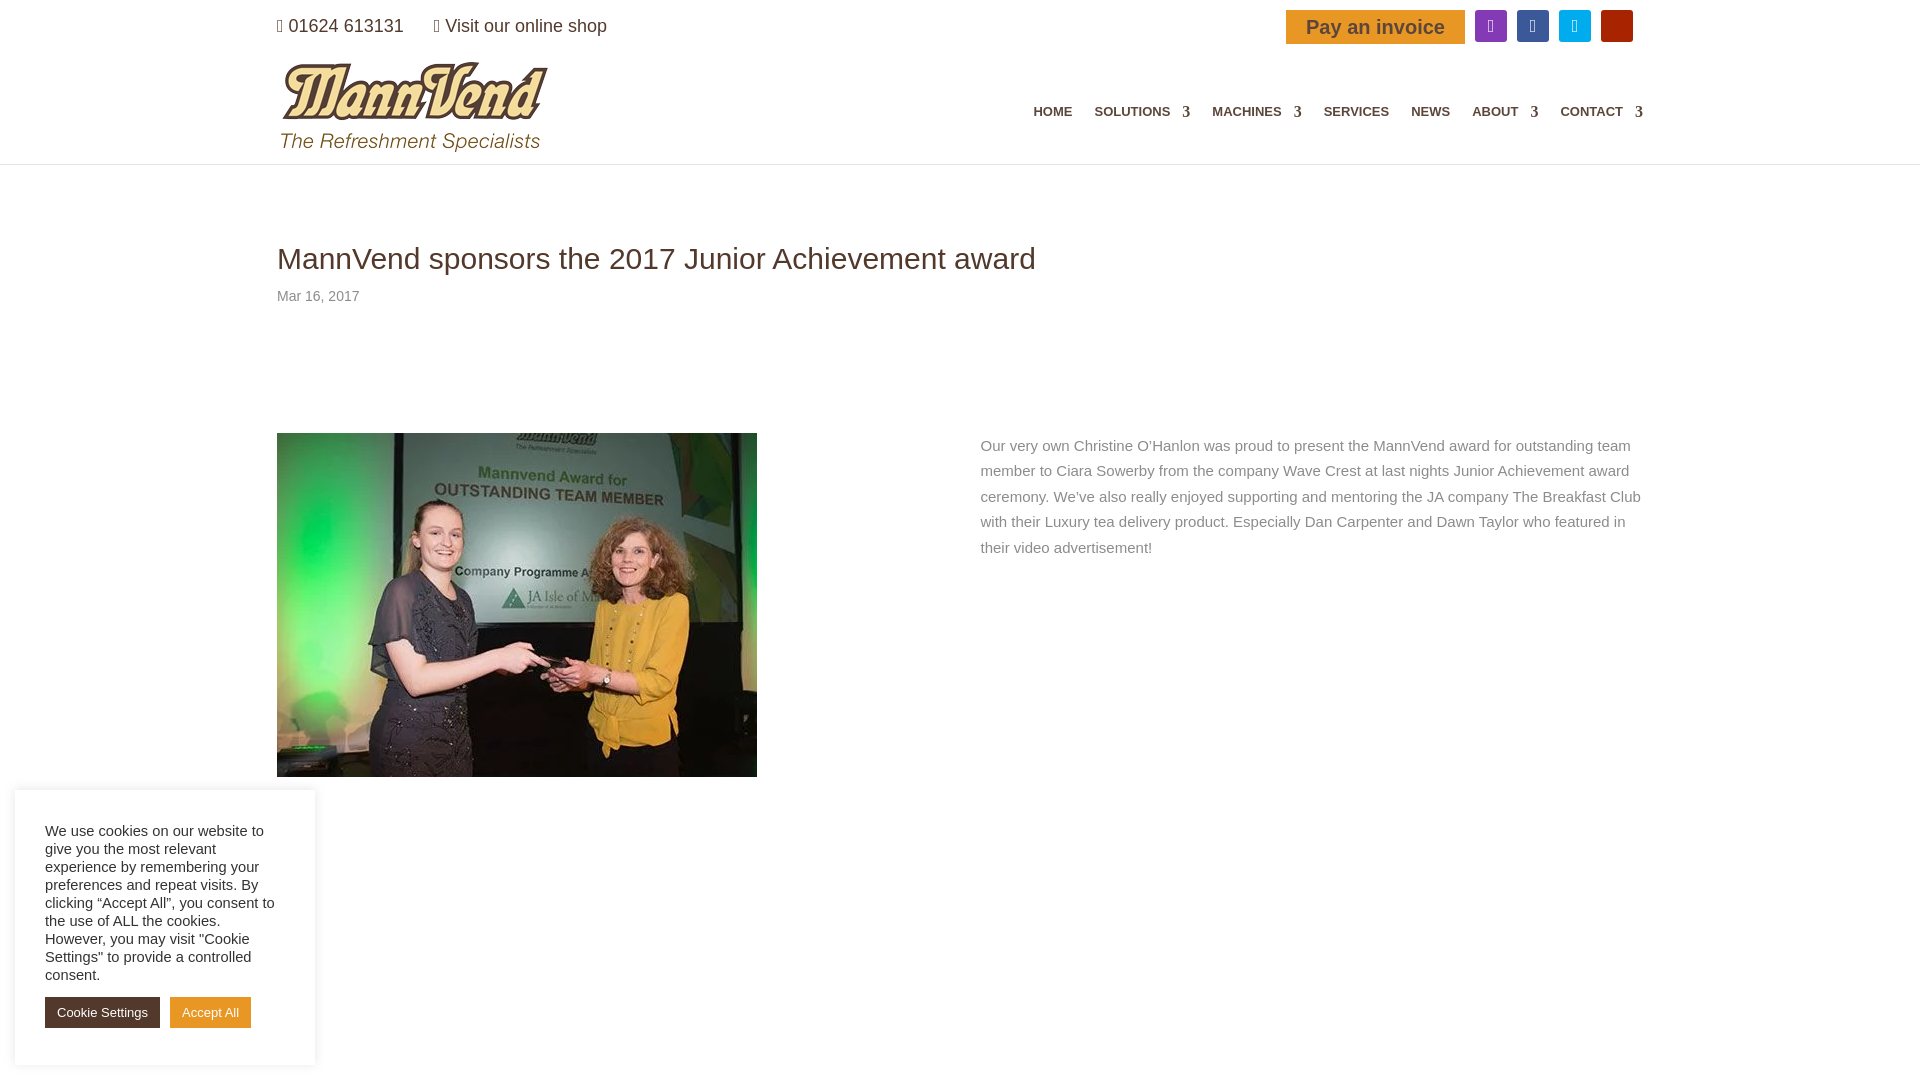  Describe the element at coordinates (1575, 26) in the screenshot. I see `Twitter` at that location.